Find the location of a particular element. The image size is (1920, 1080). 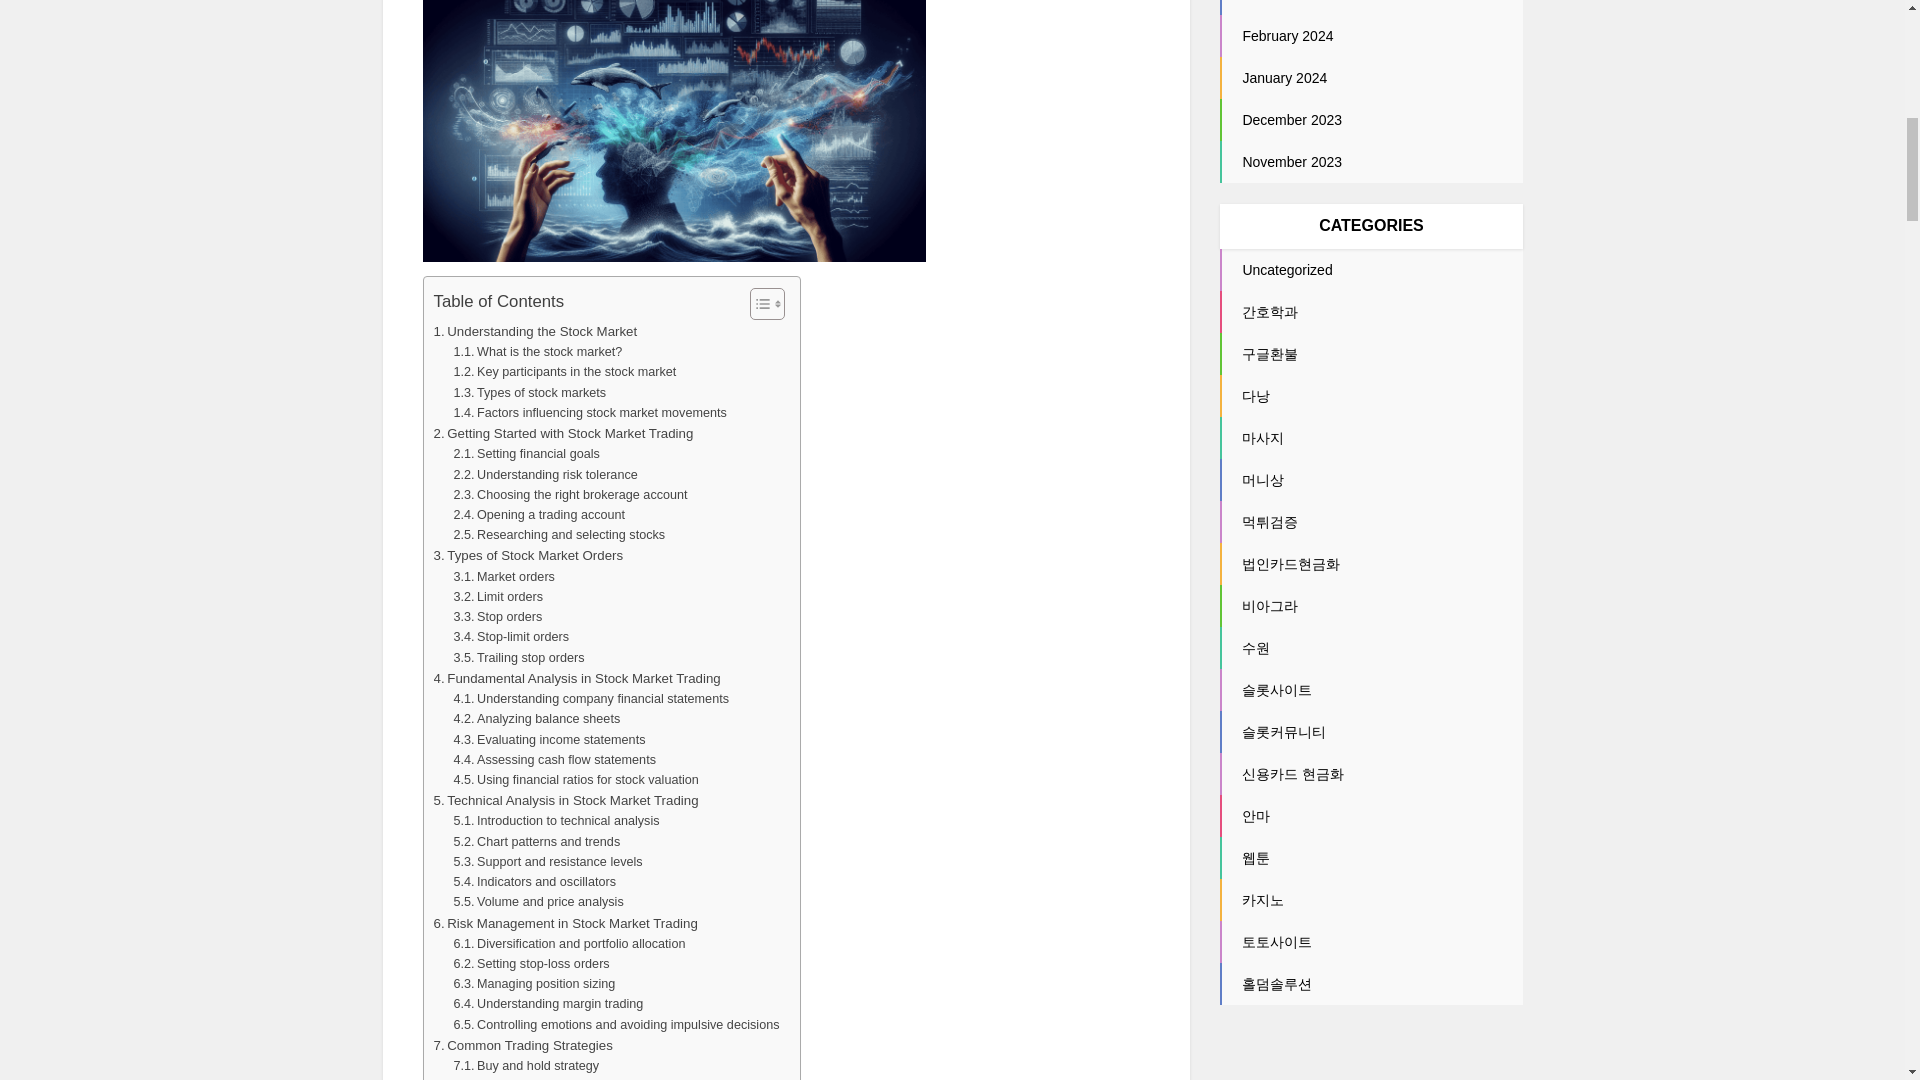

Choosing the right brokerage account is located at coordinates (570, 494).